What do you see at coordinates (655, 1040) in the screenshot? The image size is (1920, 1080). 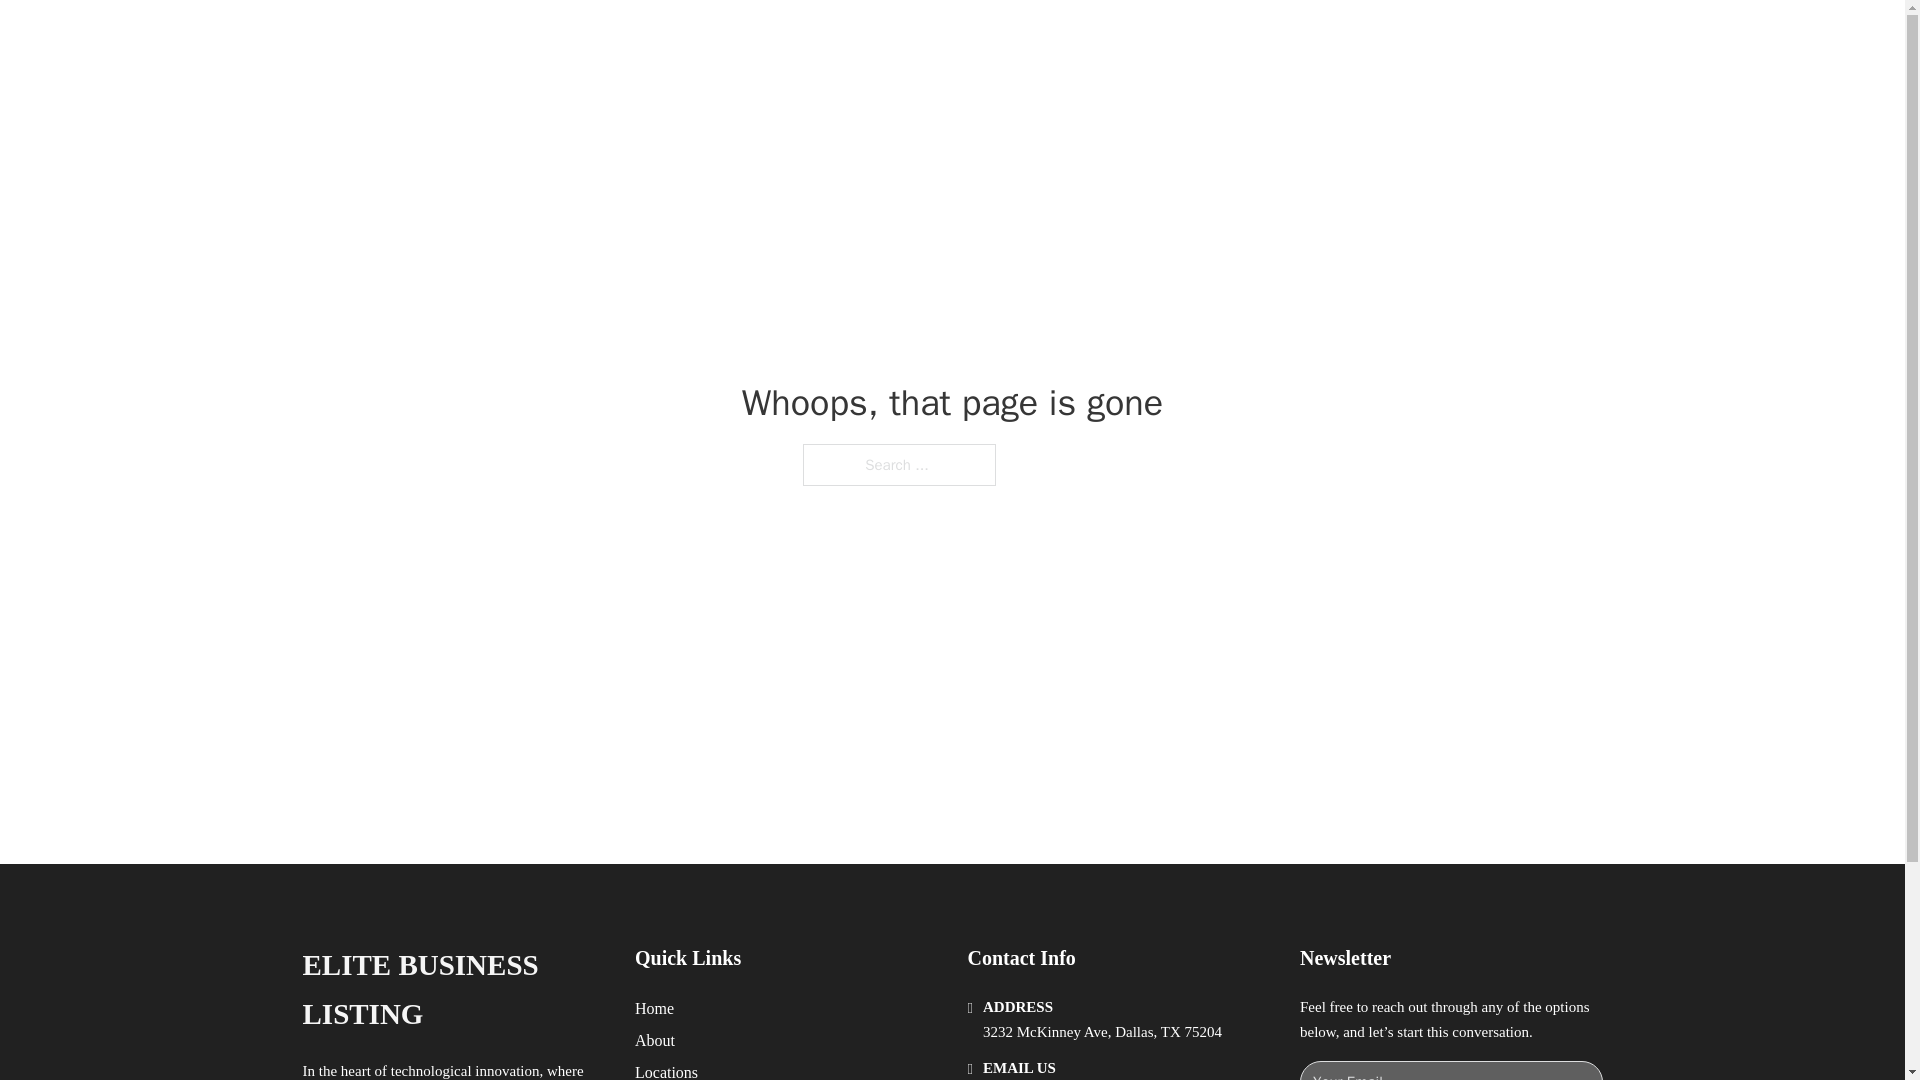 I see `About` at bounding box center [655, 1040].